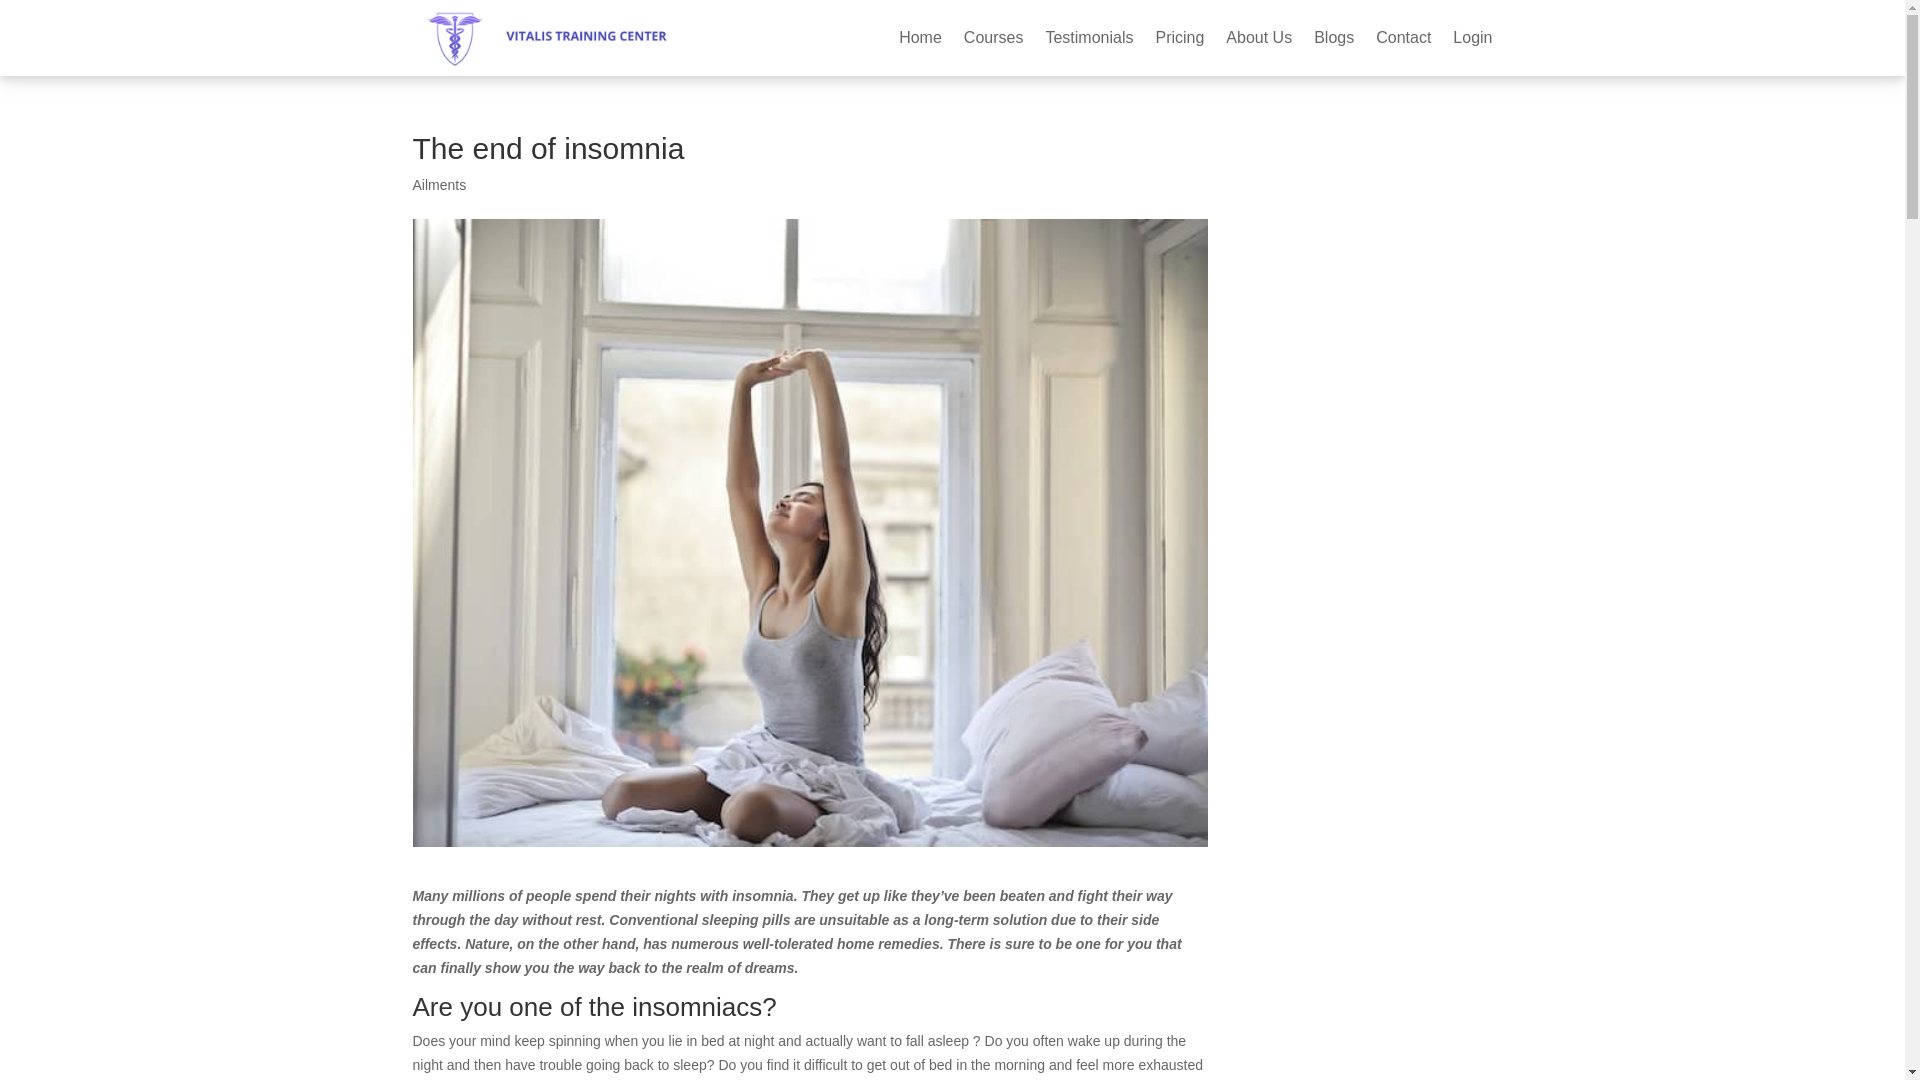 The image size is (1920, 1080). I want to click on Contact, so click(1403, 38).